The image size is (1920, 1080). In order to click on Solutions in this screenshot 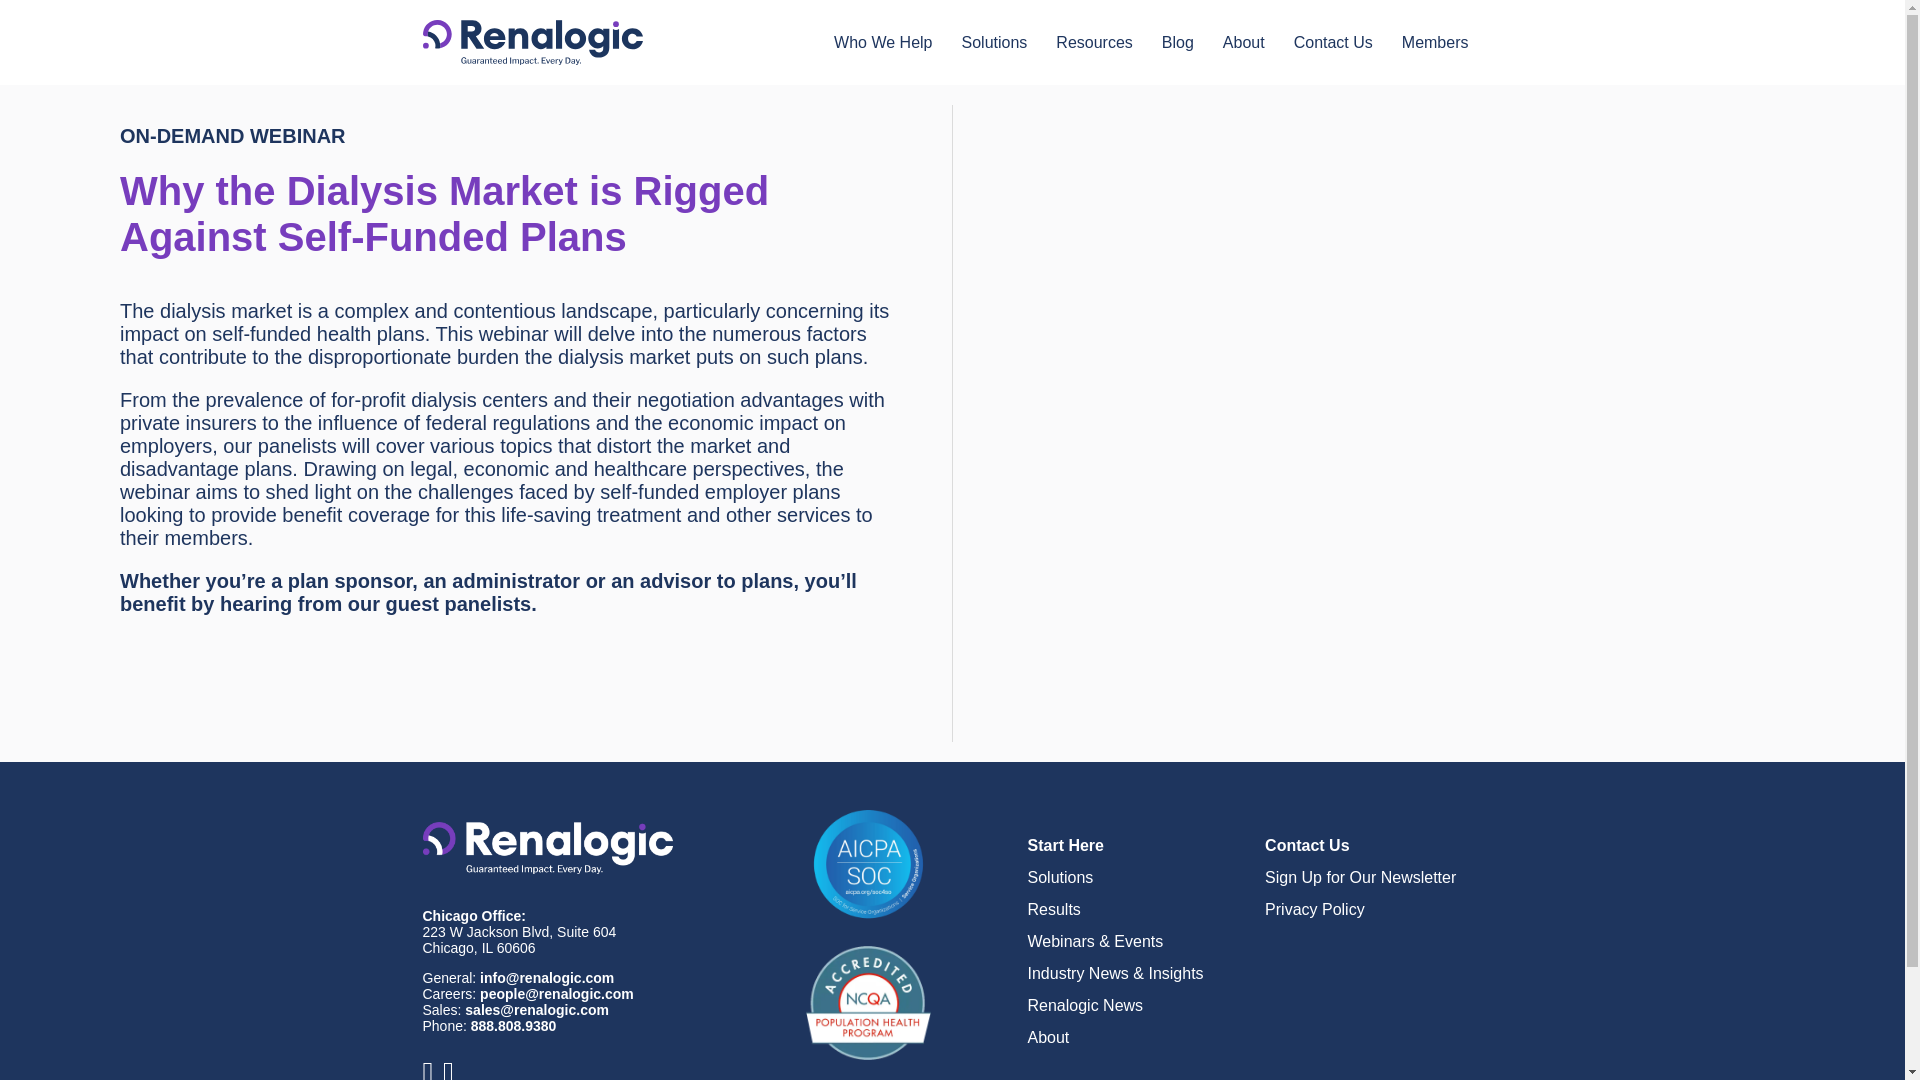, I will do `click(995, 42)`.